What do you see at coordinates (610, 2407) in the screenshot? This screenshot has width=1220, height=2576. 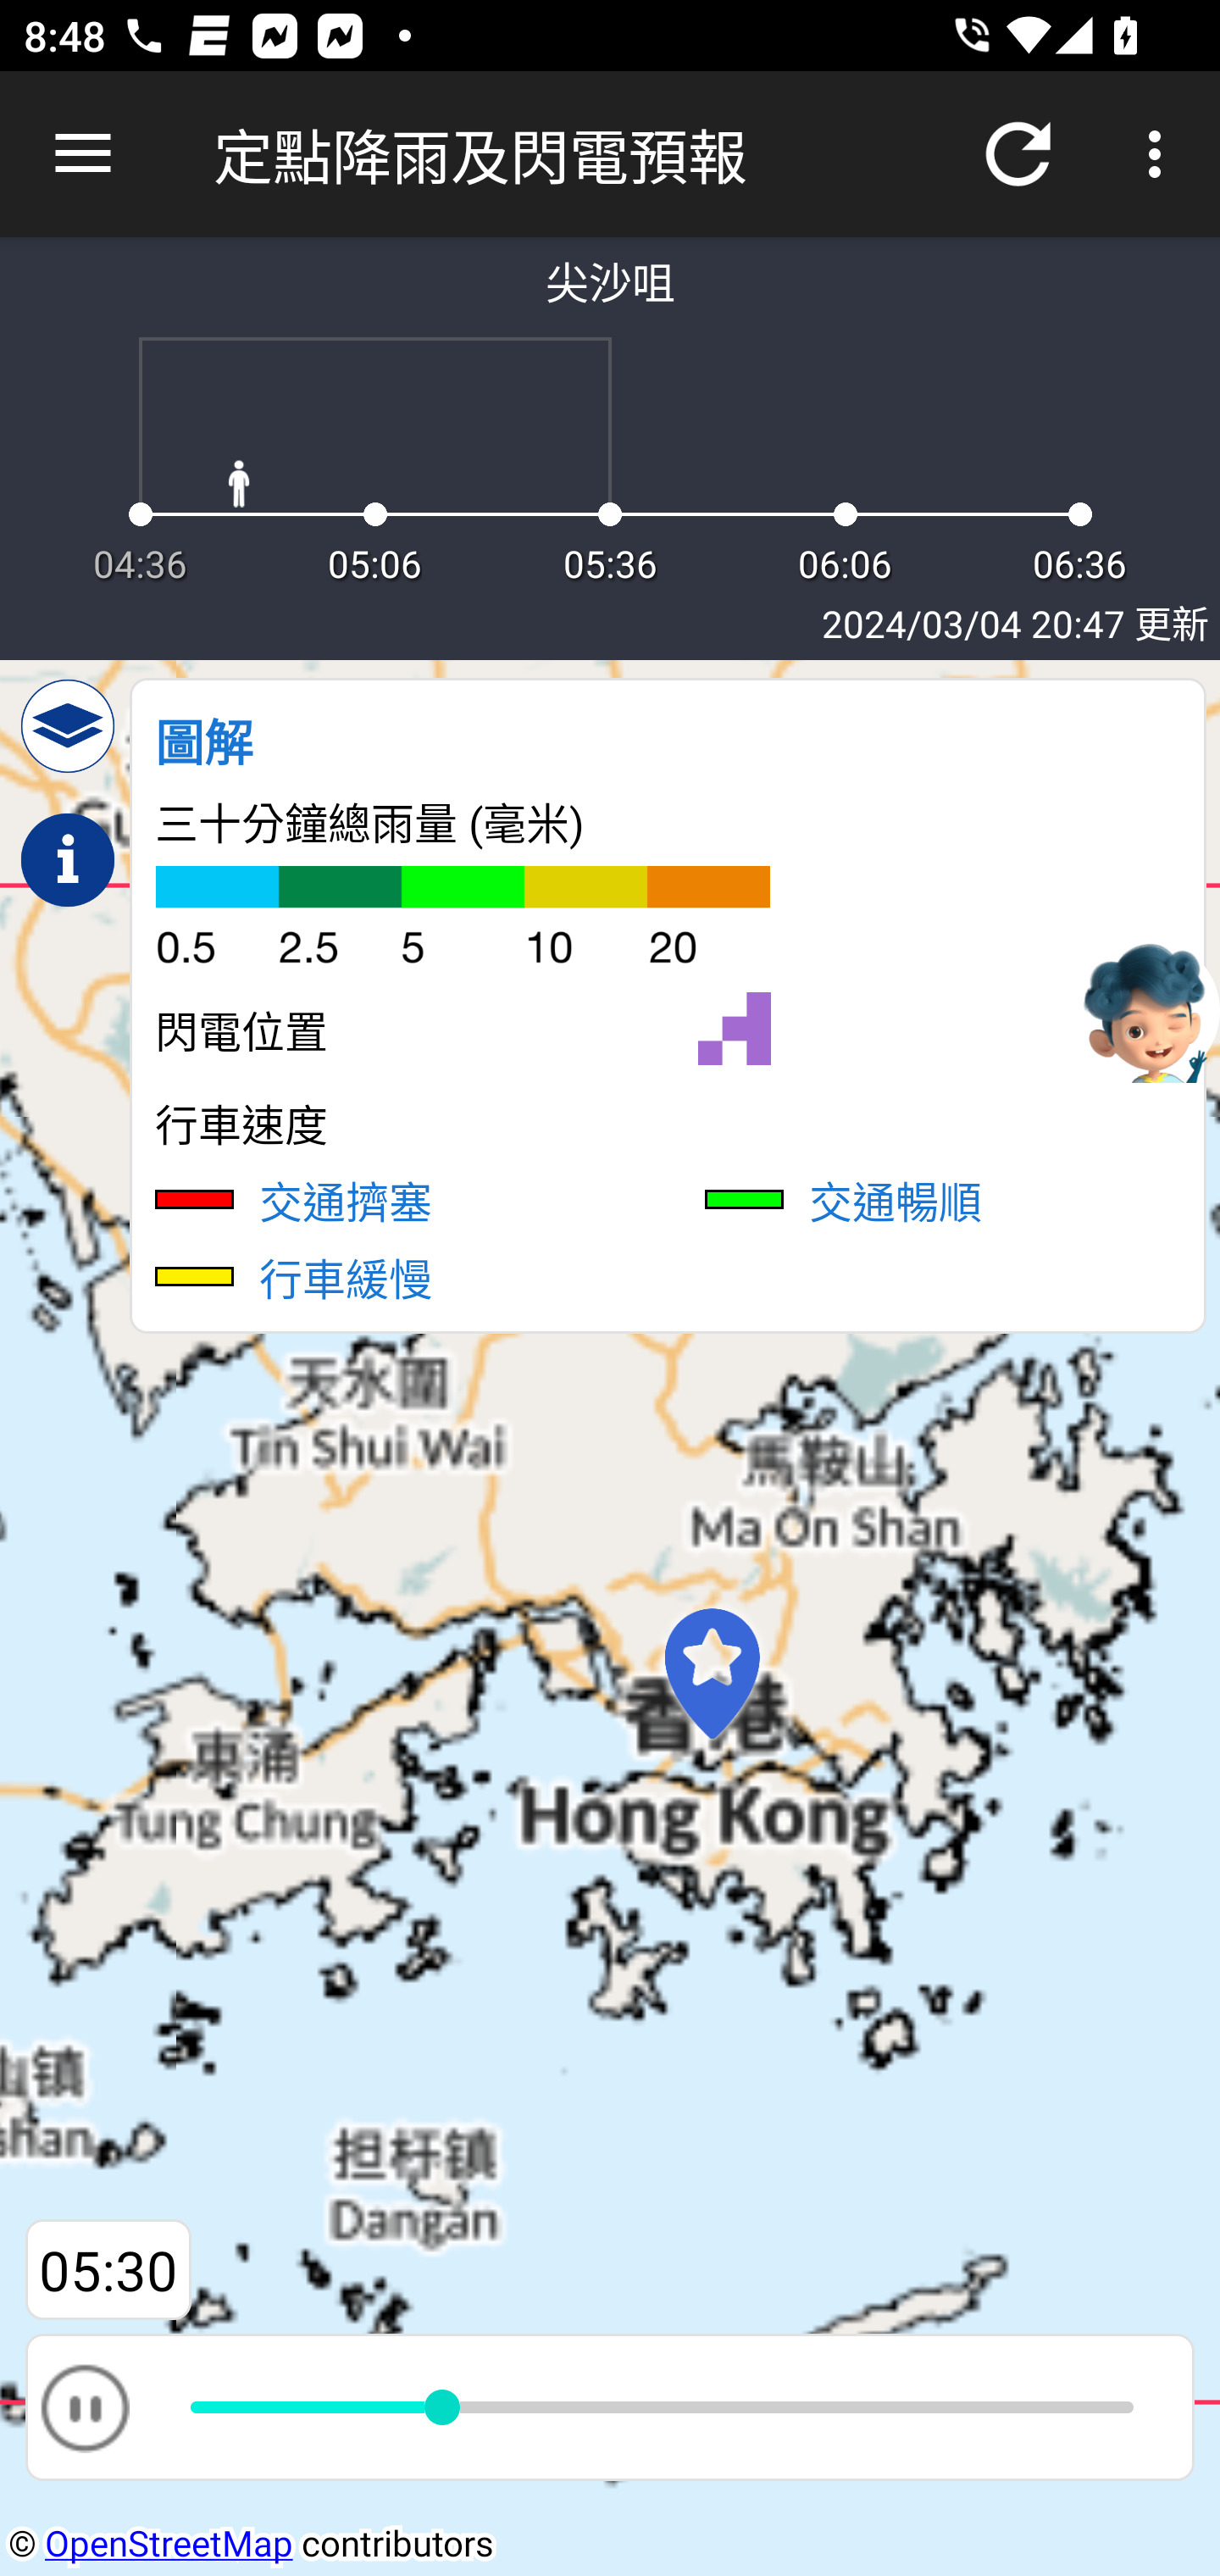 I see `暫停 4.0` at bounding box center [610, 2407].